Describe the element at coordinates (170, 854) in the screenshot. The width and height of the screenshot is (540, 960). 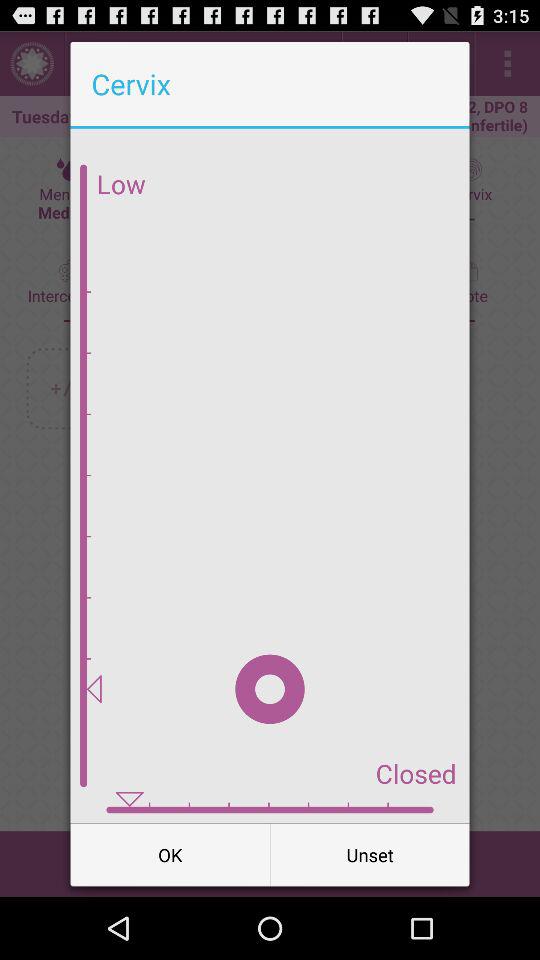
I see `turn on the ok item` at that location.